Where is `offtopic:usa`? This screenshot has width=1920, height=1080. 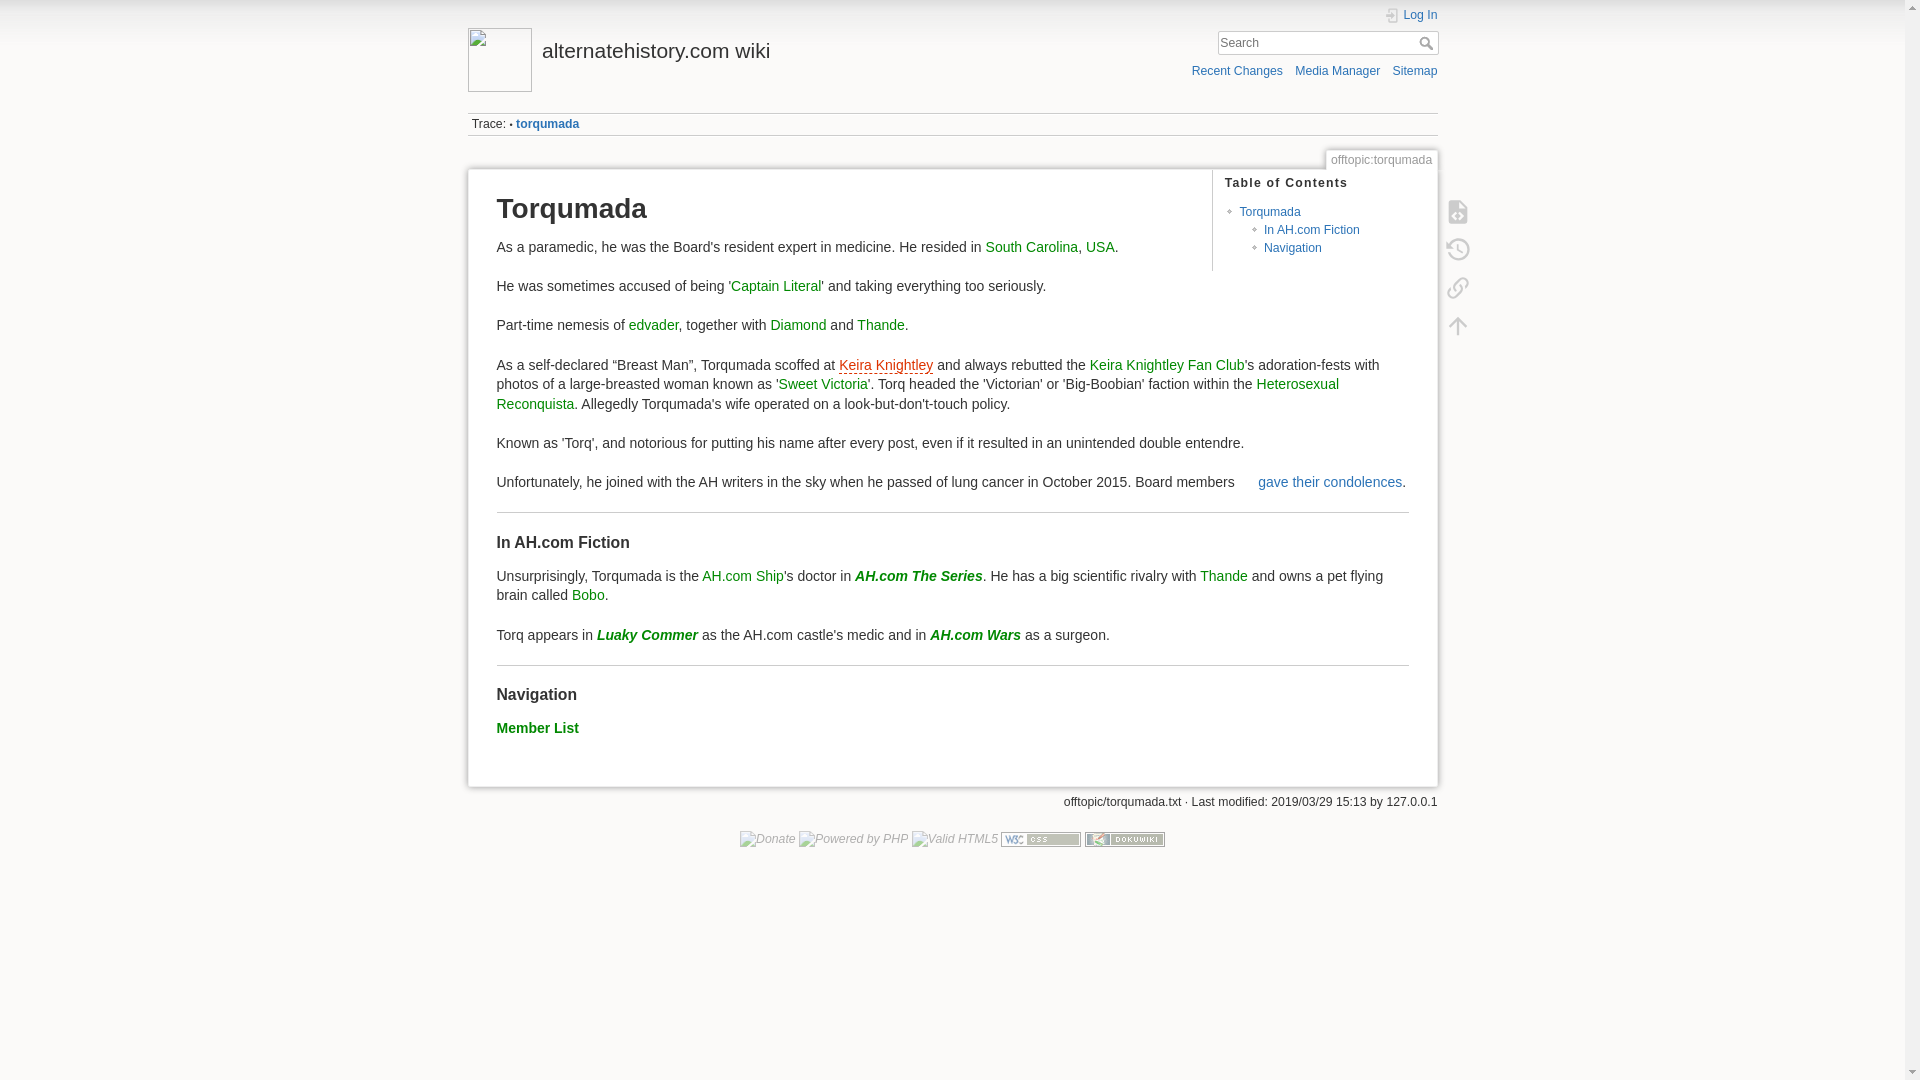
offtopic:usa is located at coordinates (1100, 246).